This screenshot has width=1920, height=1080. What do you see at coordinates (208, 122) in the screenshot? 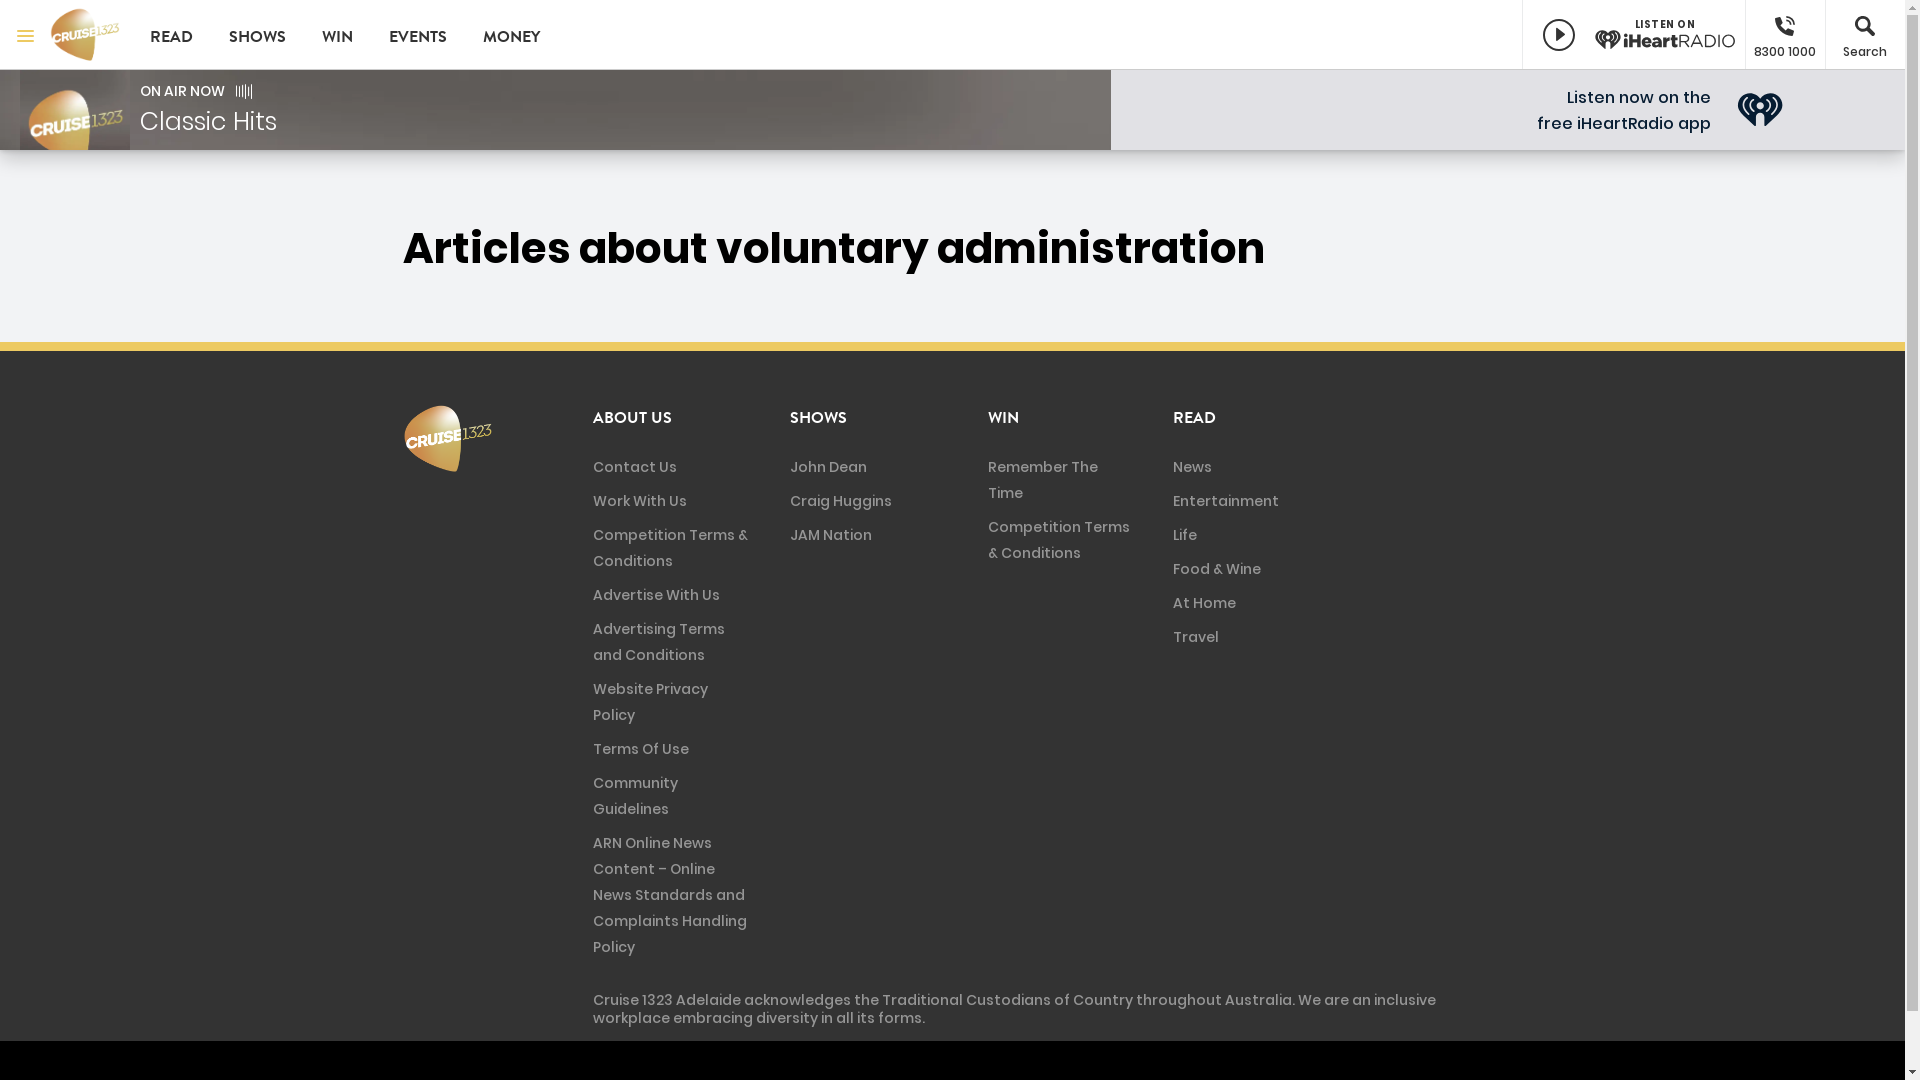
I see `Classic Hits` at bounding box center [208, 122].